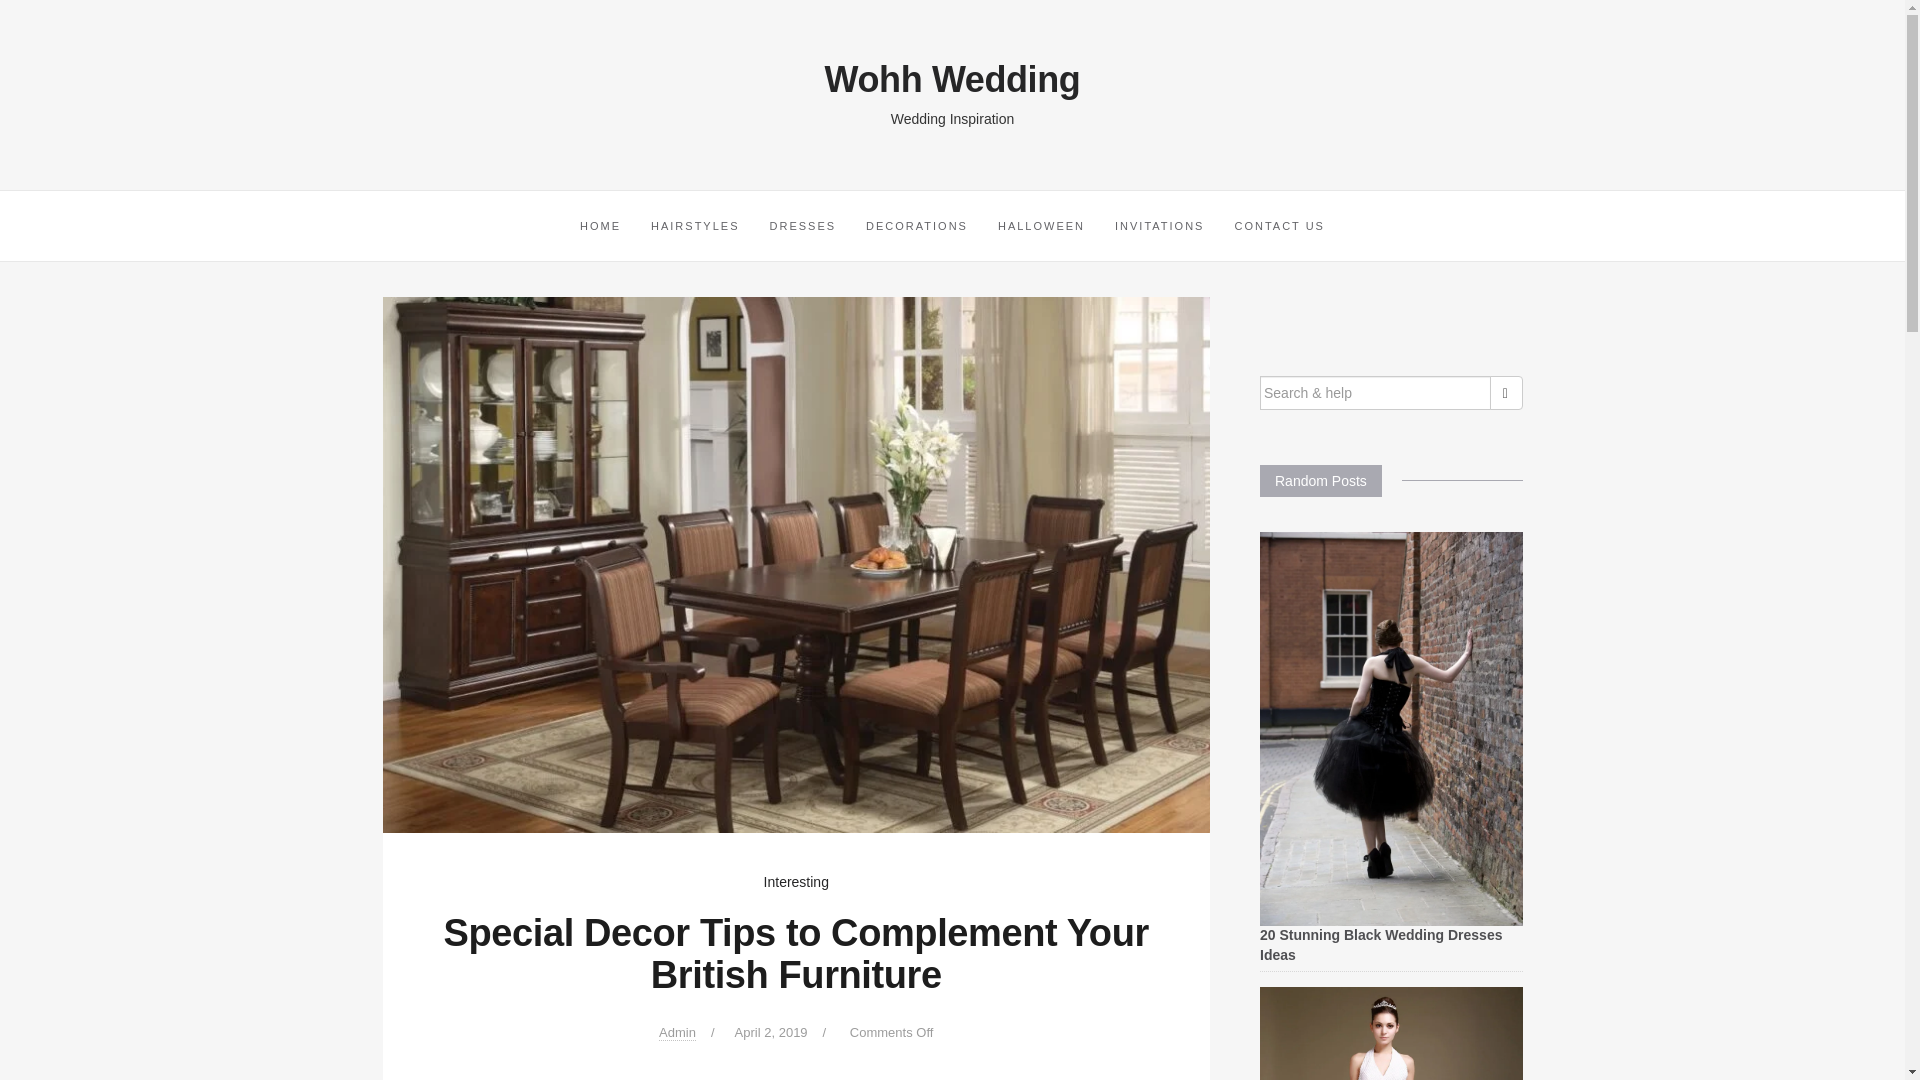  Describe the element at coordinates (694, 226) in the screenshot. I see `Hairstyles` at that location.